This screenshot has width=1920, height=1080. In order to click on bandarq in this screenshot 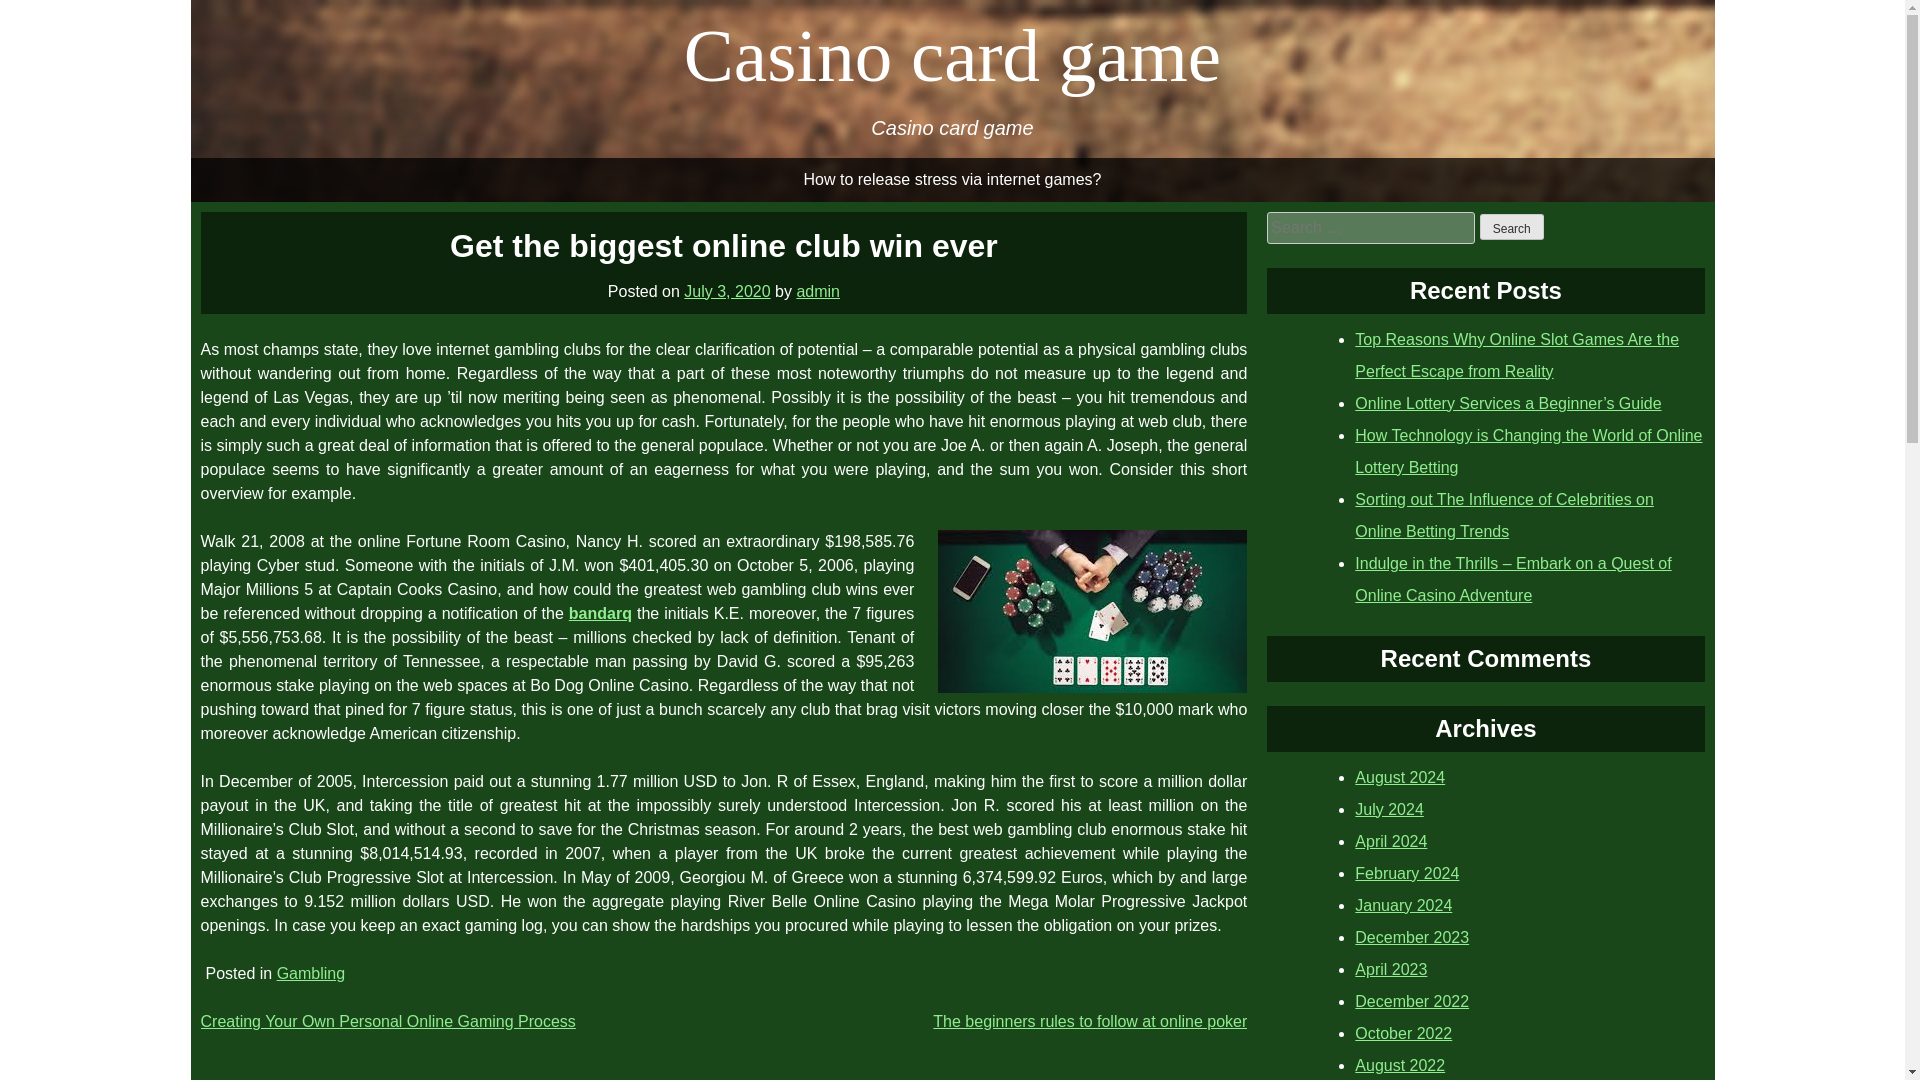, I will do `click(600, 612)`.